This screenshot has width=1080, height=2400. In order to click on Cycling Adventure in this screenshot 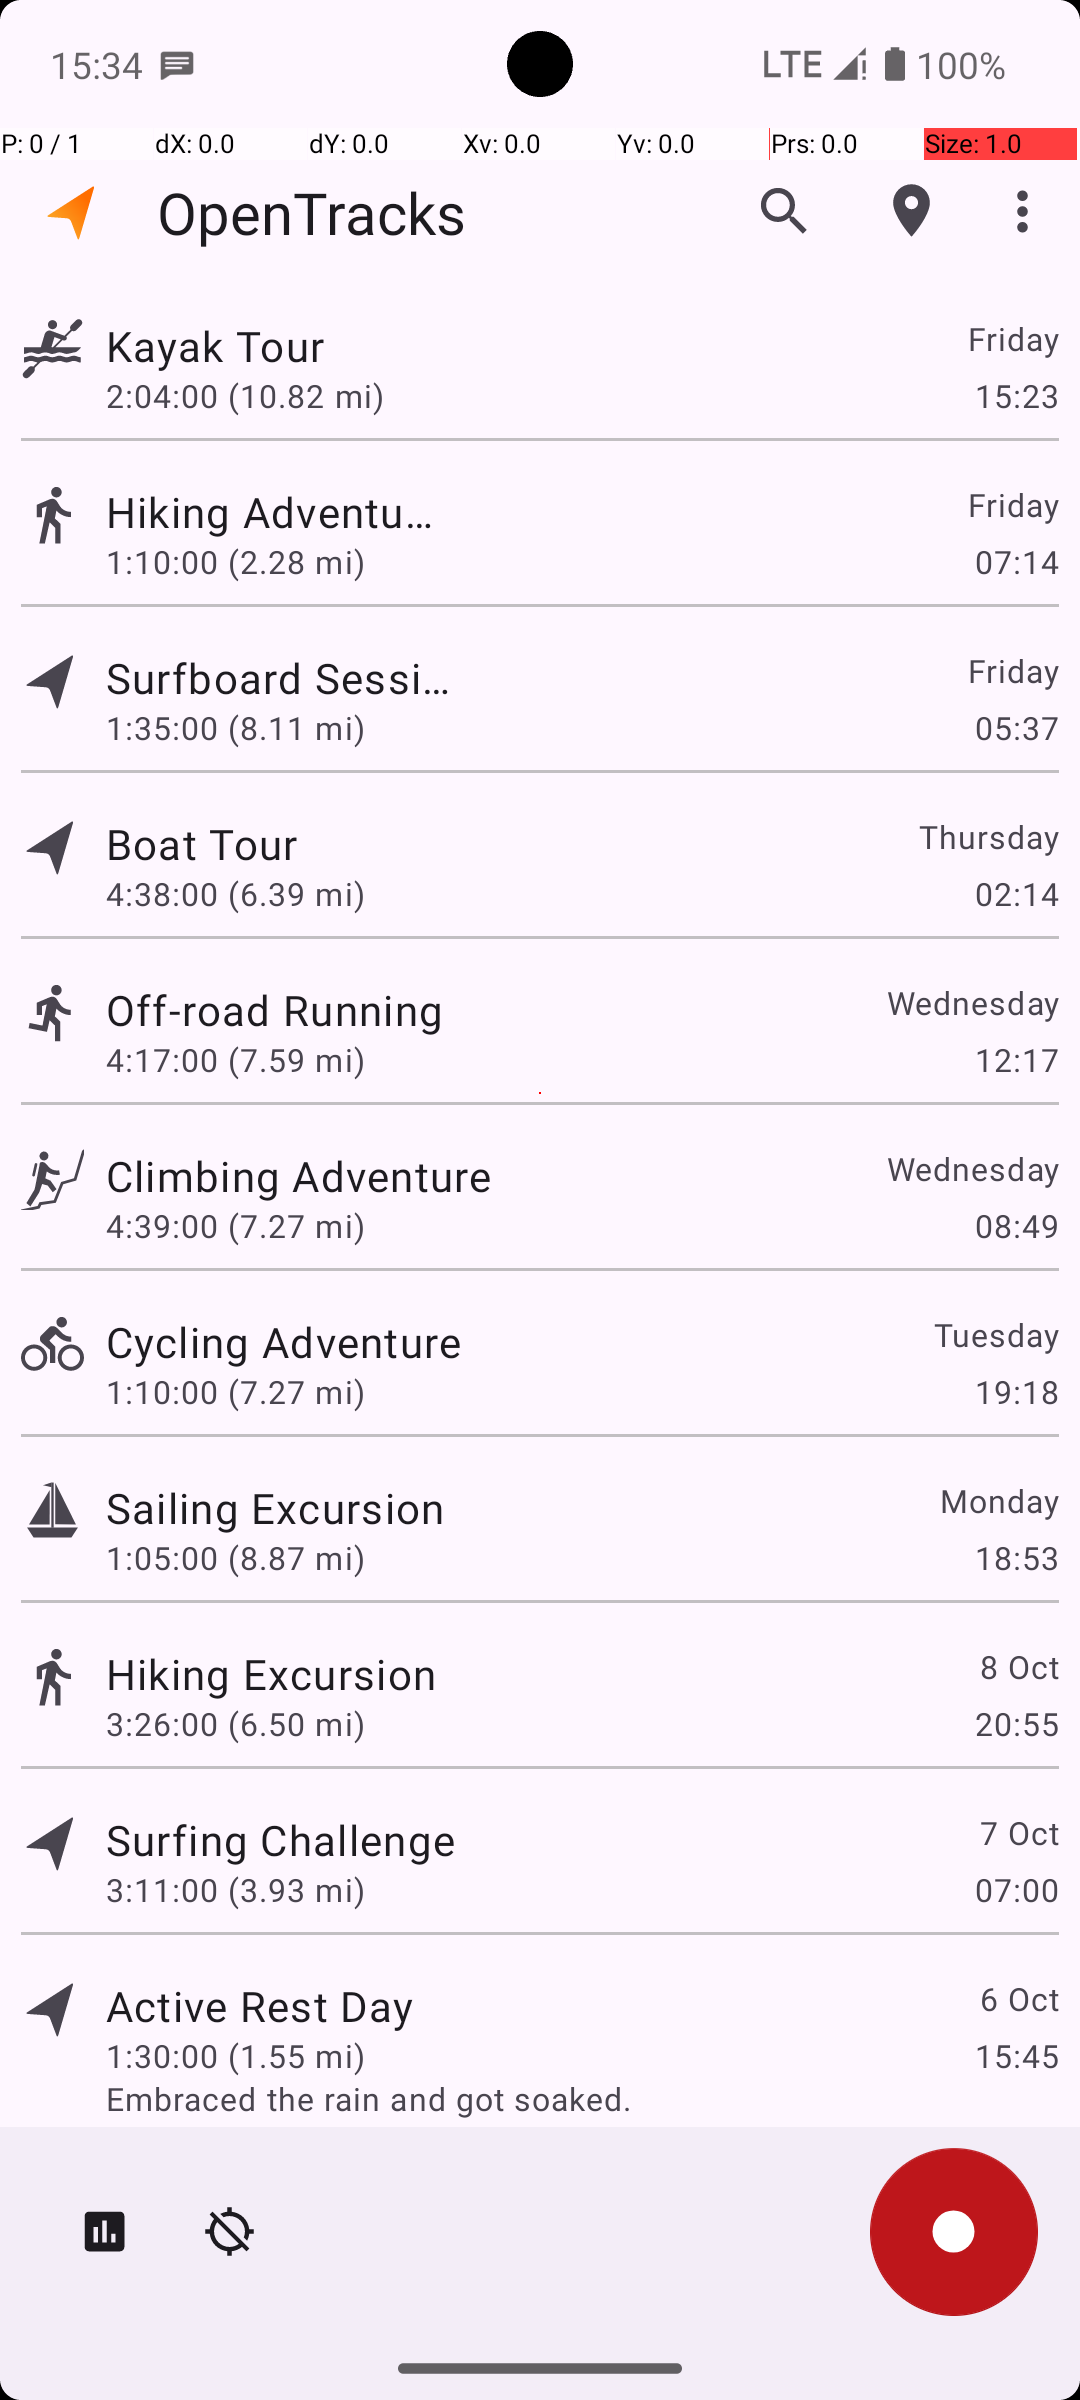, I will do `click(284, 1342)`.